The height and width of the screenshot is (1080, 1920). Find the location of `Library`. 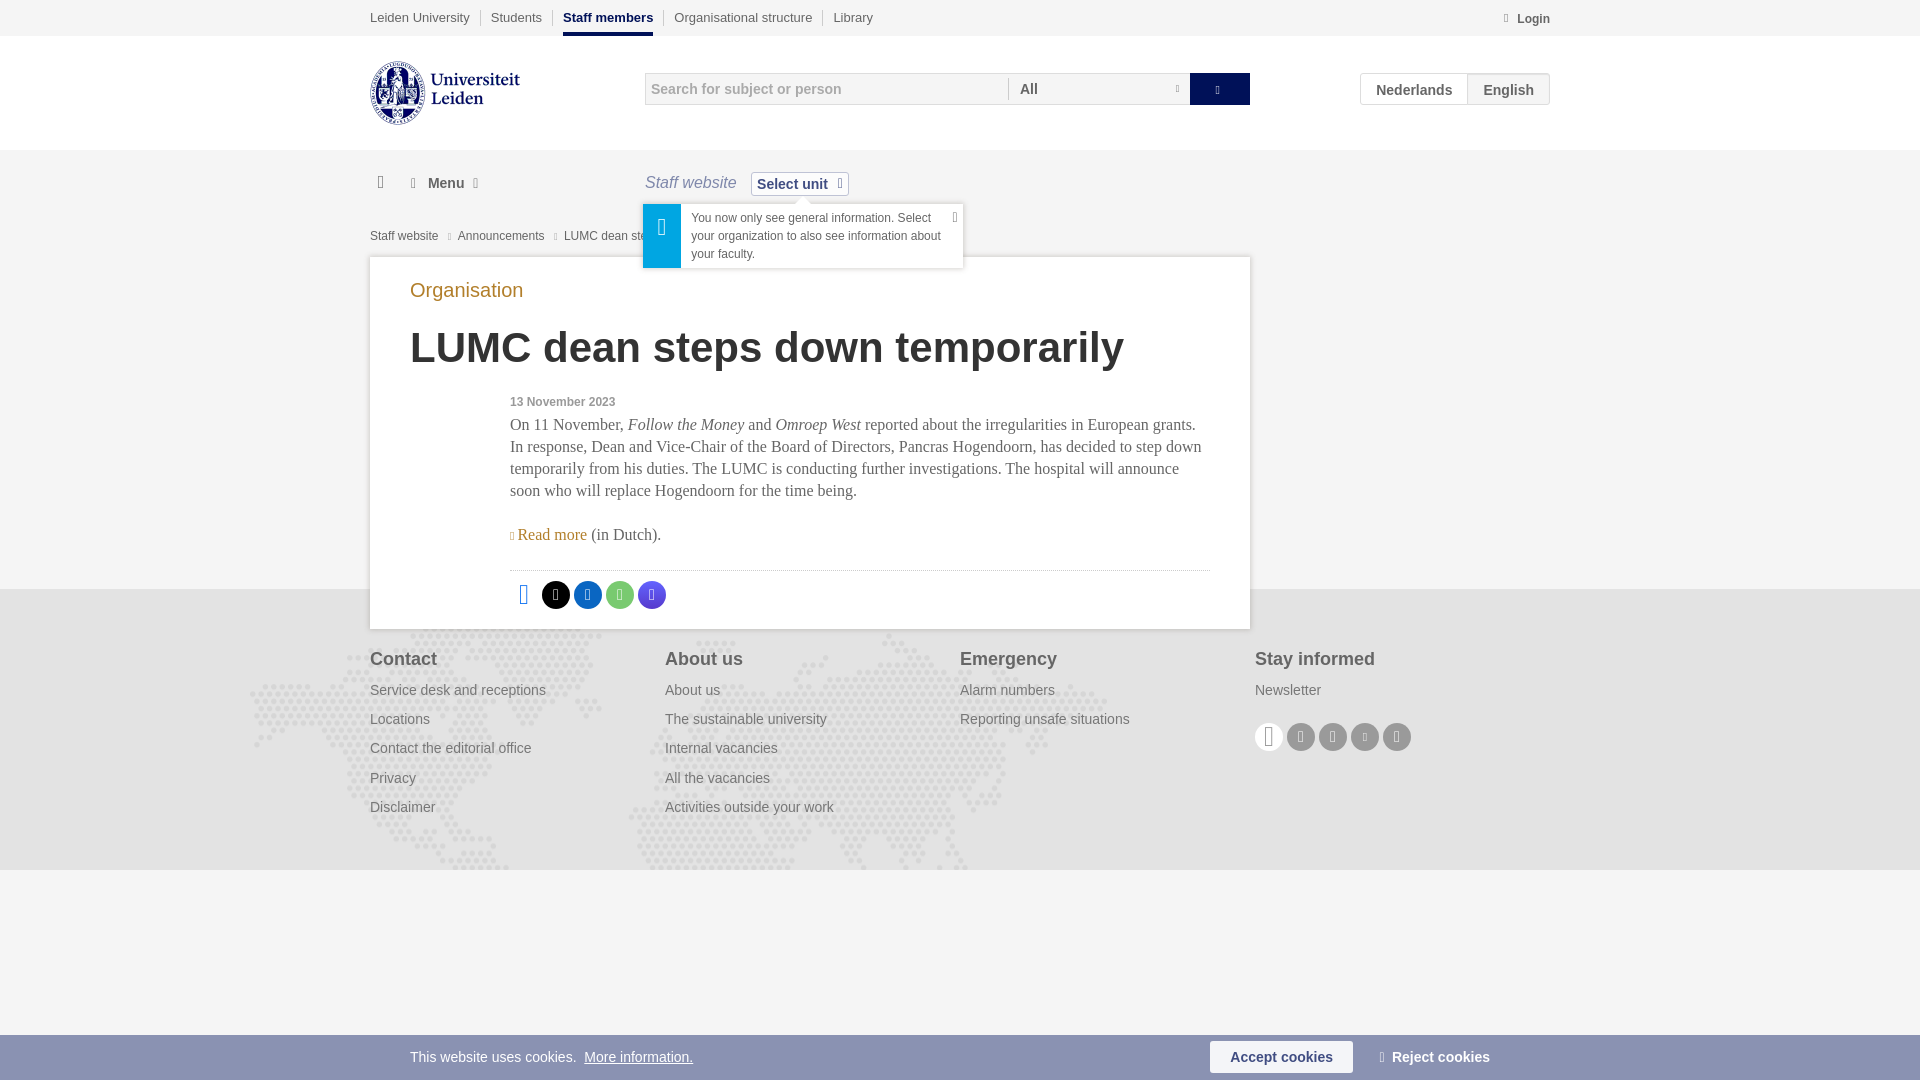

Library is located at coordinates (853, 17).